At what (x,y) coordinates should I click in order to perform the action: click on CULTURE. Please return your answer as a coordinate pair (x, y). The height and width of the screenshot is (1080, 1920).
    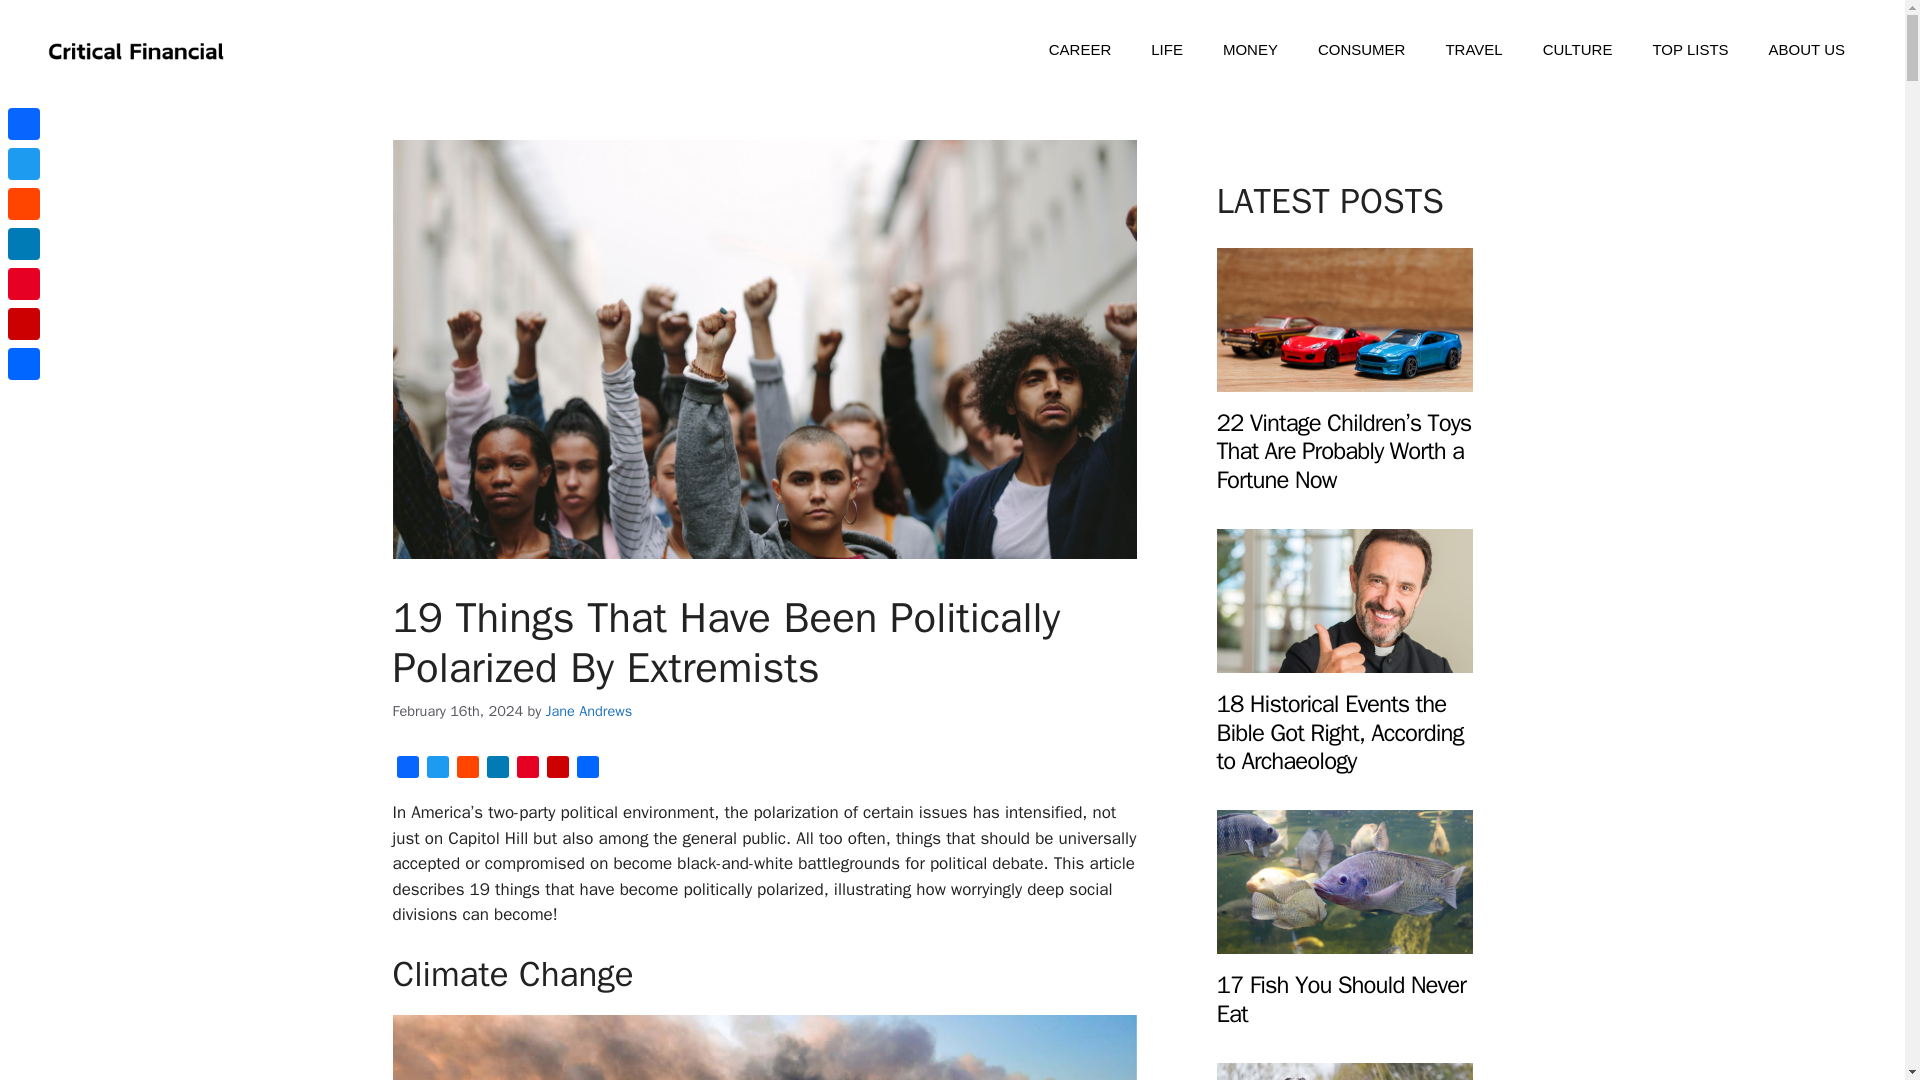
    Looking at the image, I should click on (1578, 50).